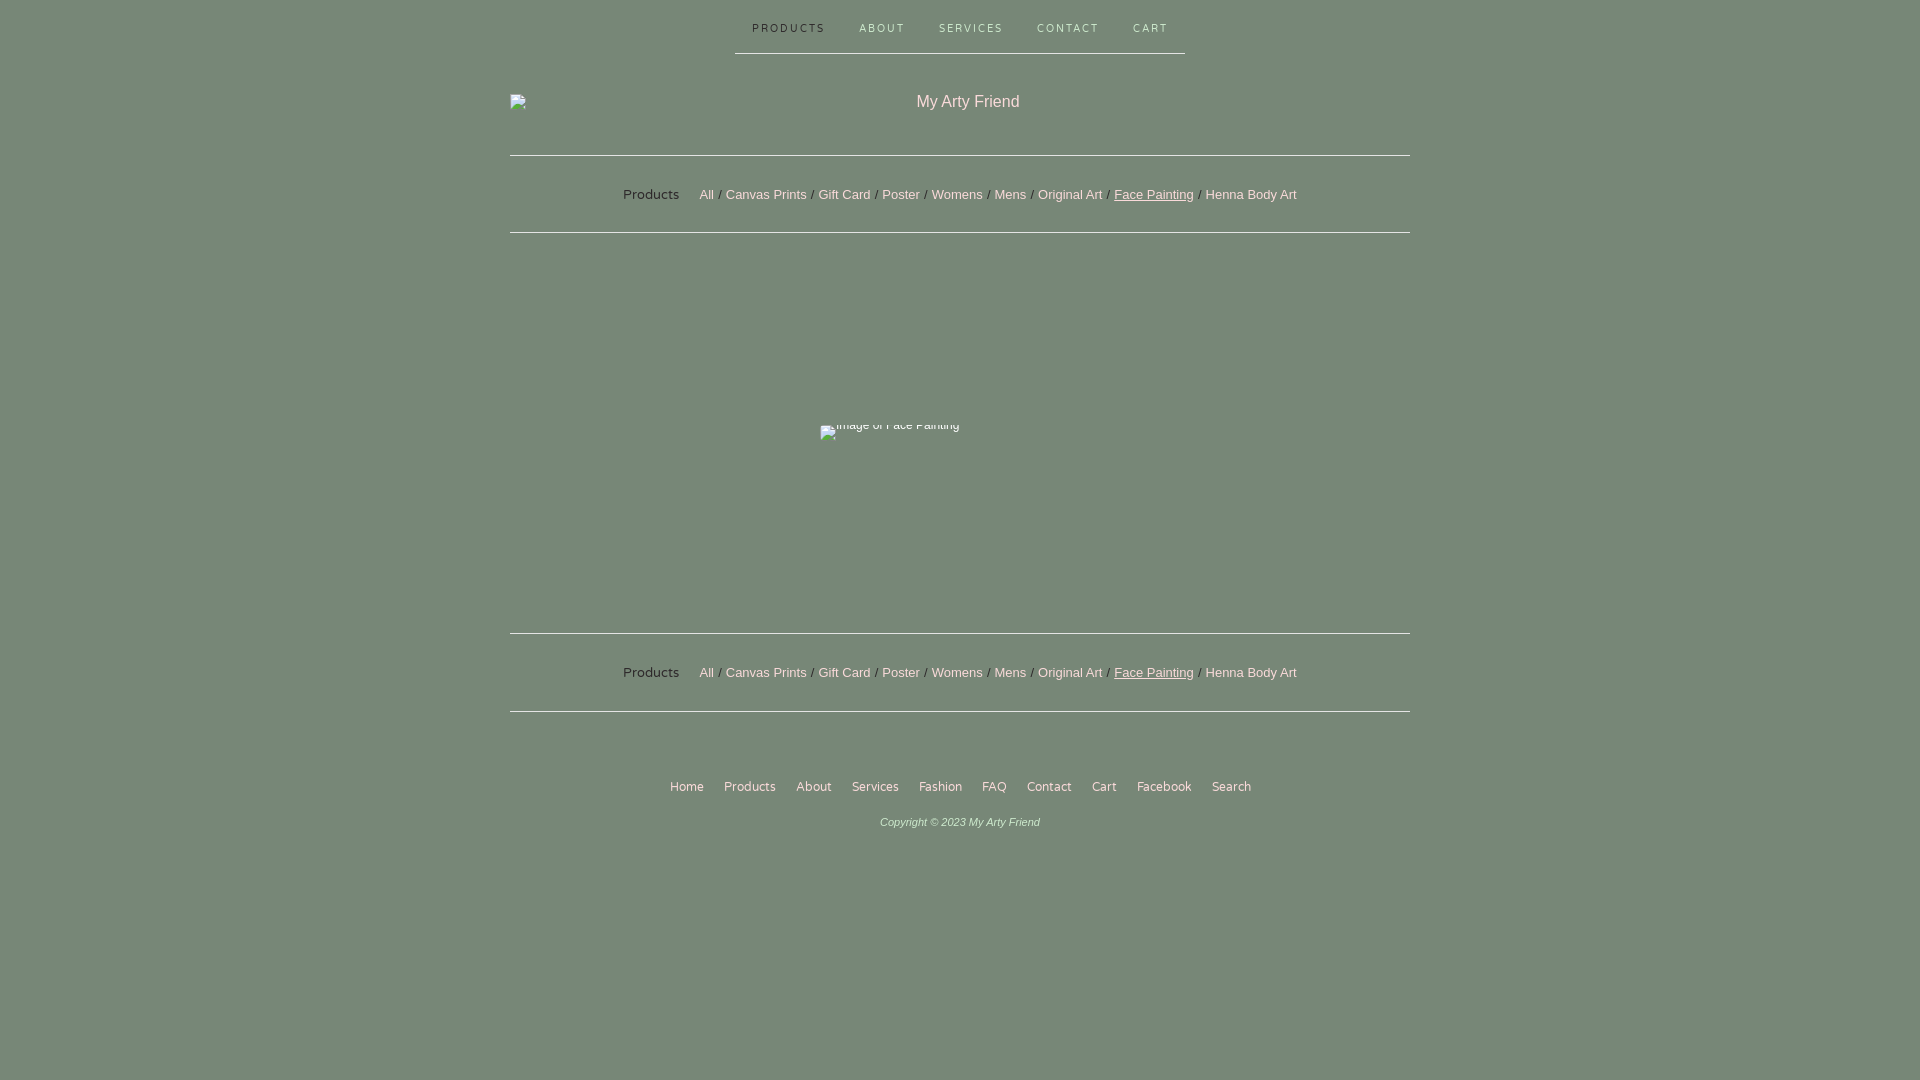 The height and width of the screenshot is (1080, 1920). What do you see at coordinates (960, 433) in the screenshot?
I see `View Face Painting` at bounding box center [960, 433].